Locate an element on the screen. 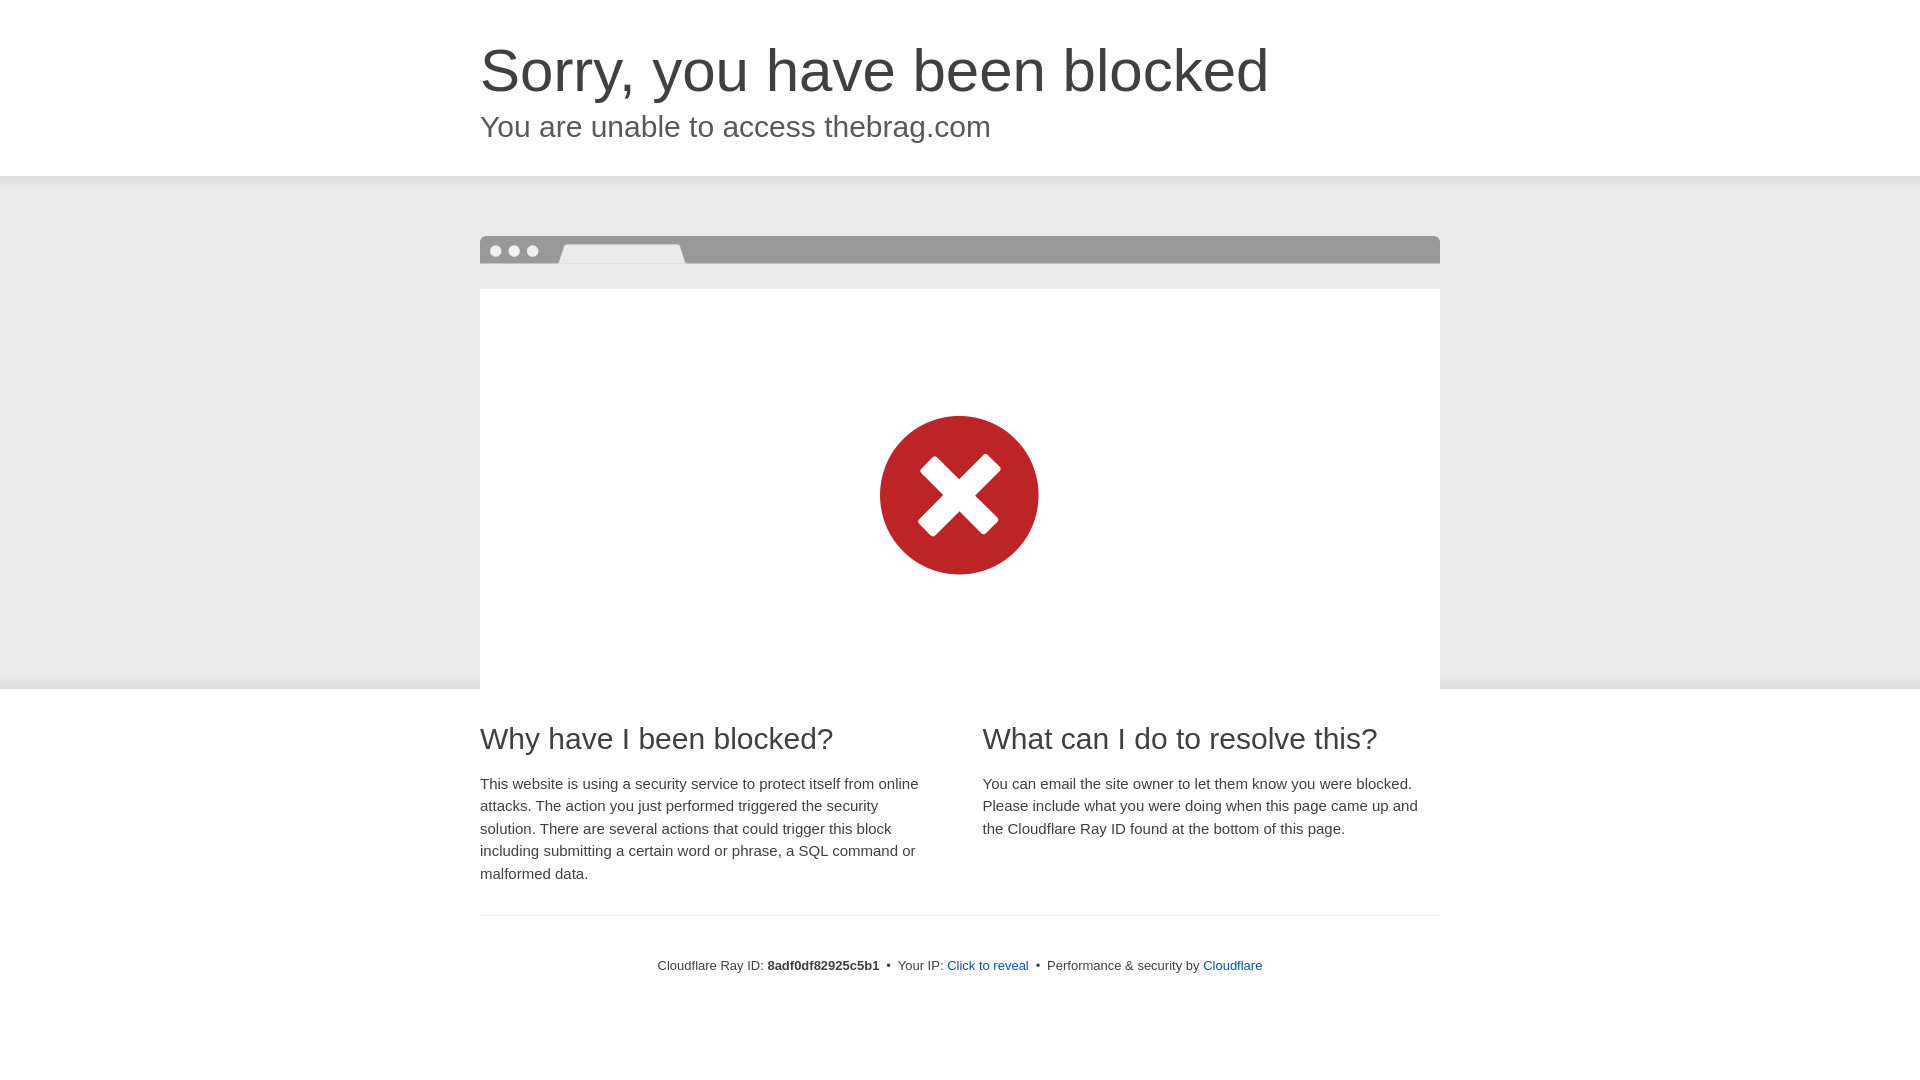  Click to reveal is located at coordinates (988, 966).